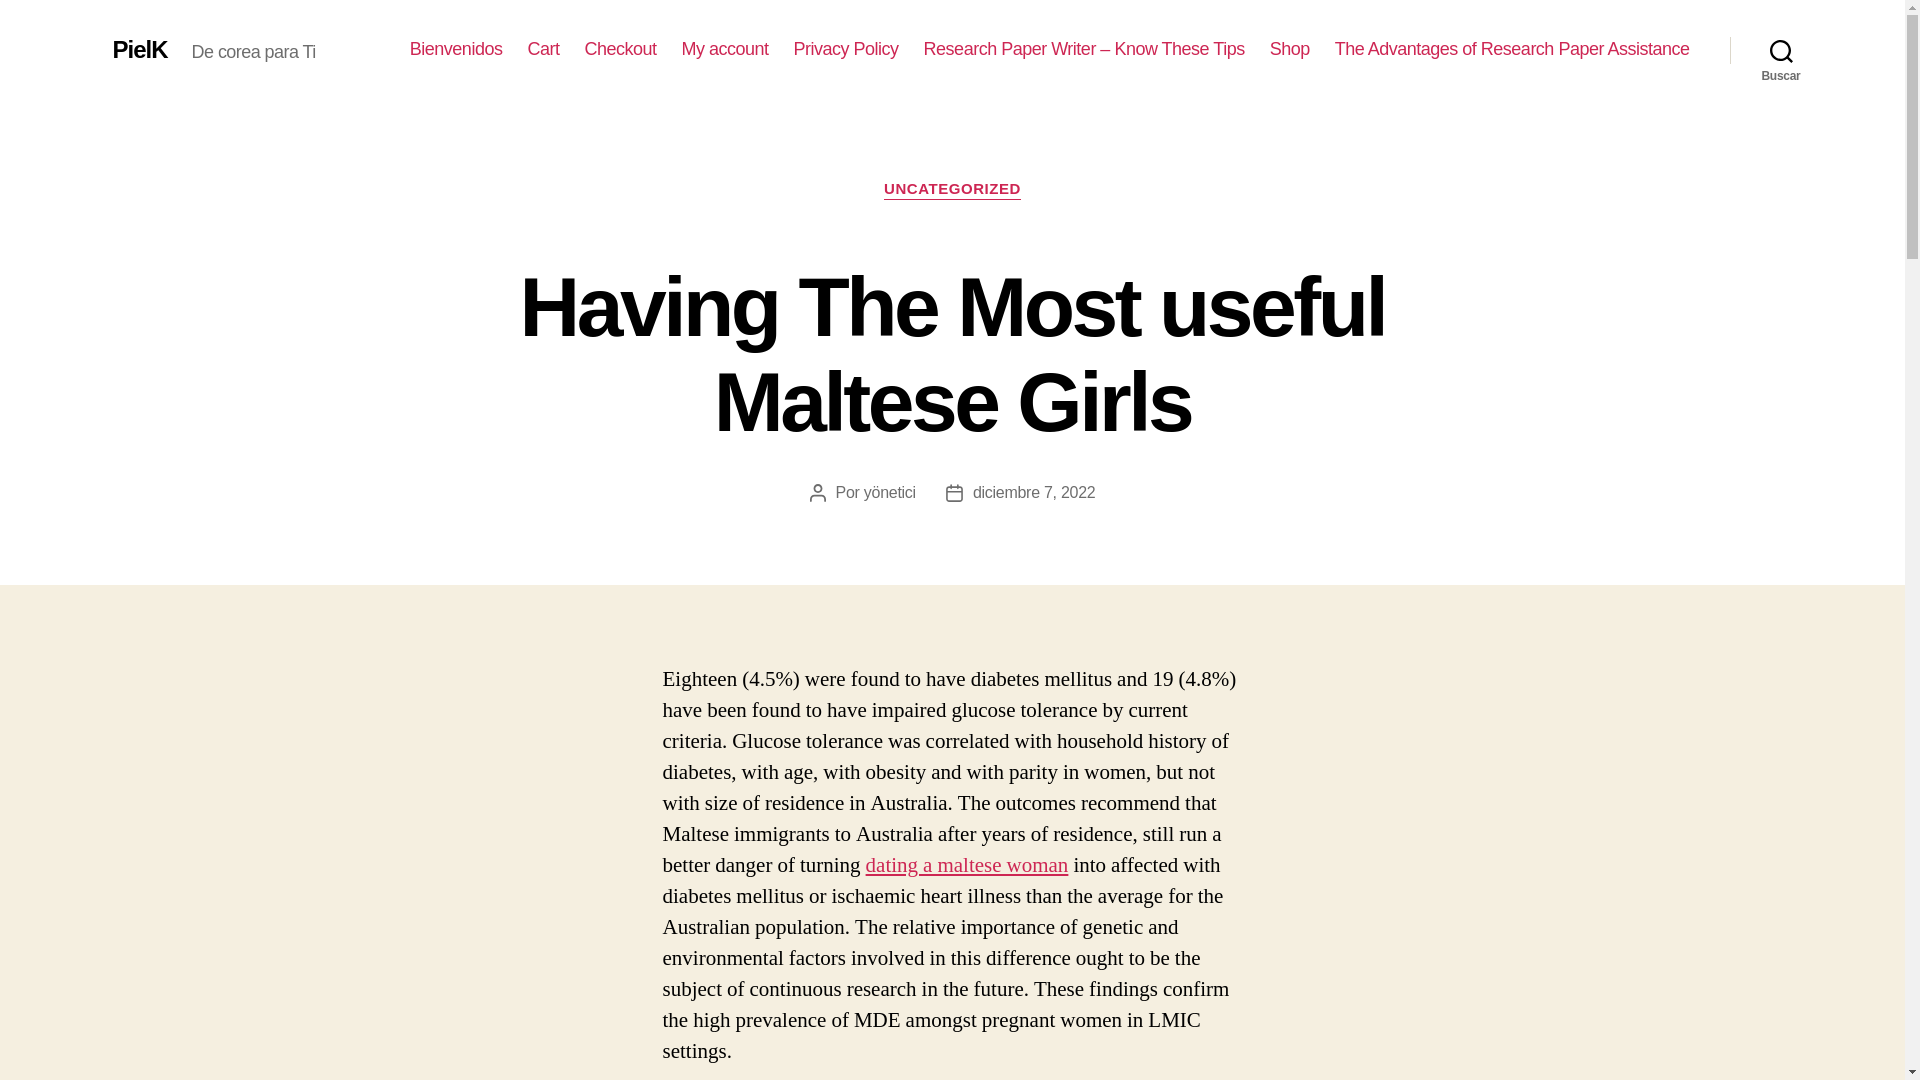  I want to click on Cart, so click(542, 49).